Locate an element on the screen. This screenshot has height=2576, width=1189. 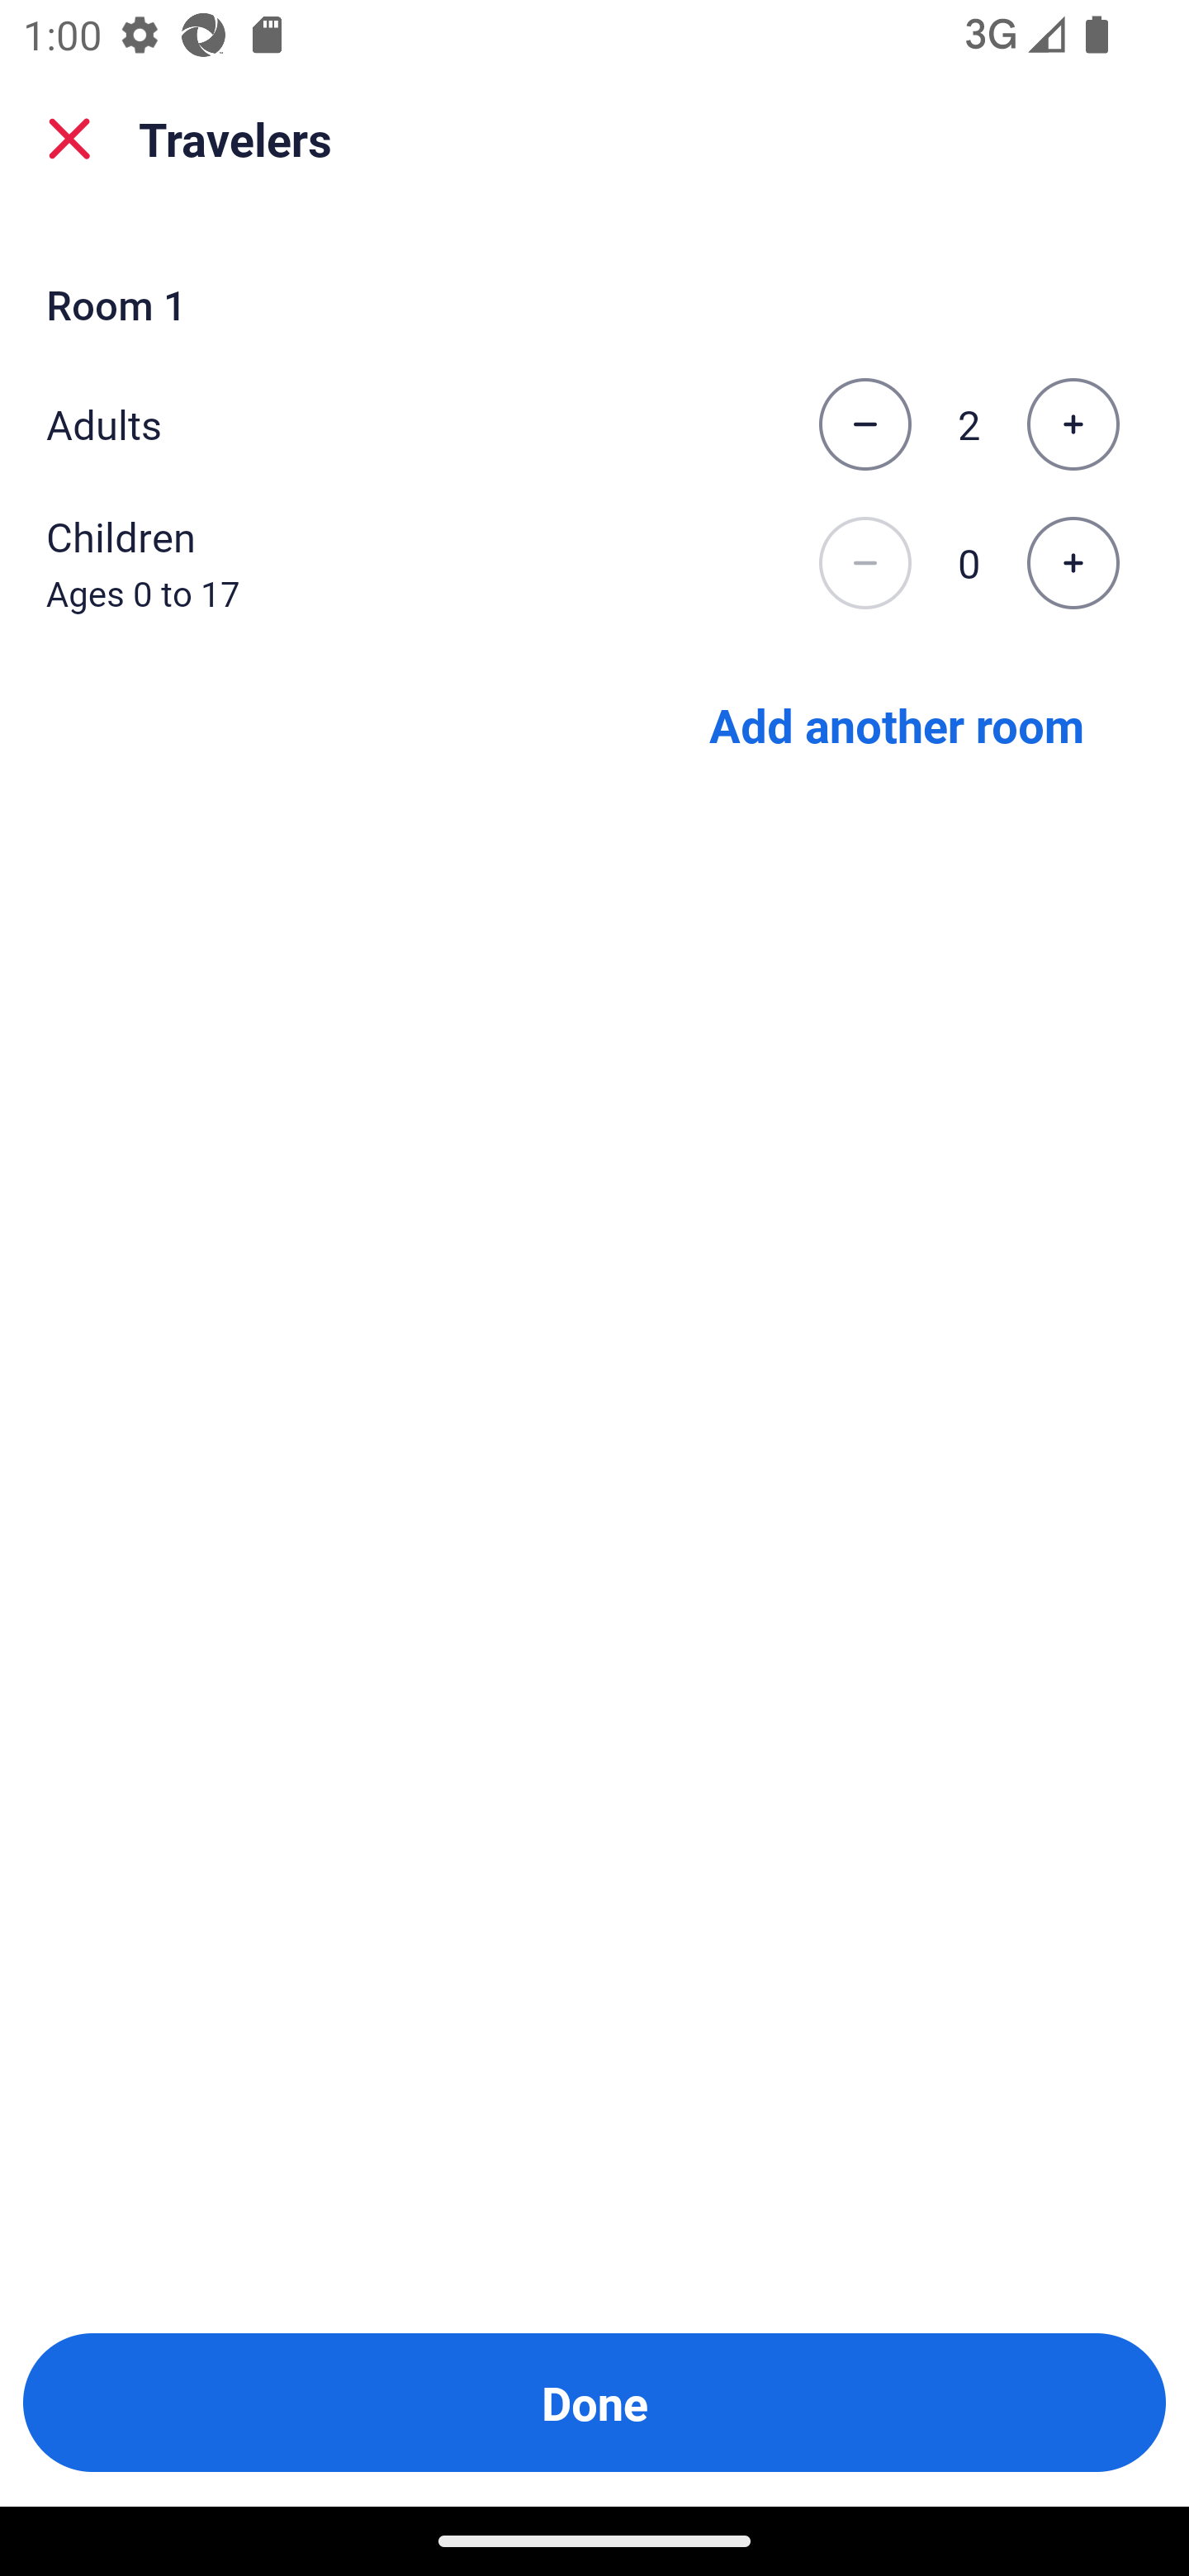
close is located at coordinates (69, 139).